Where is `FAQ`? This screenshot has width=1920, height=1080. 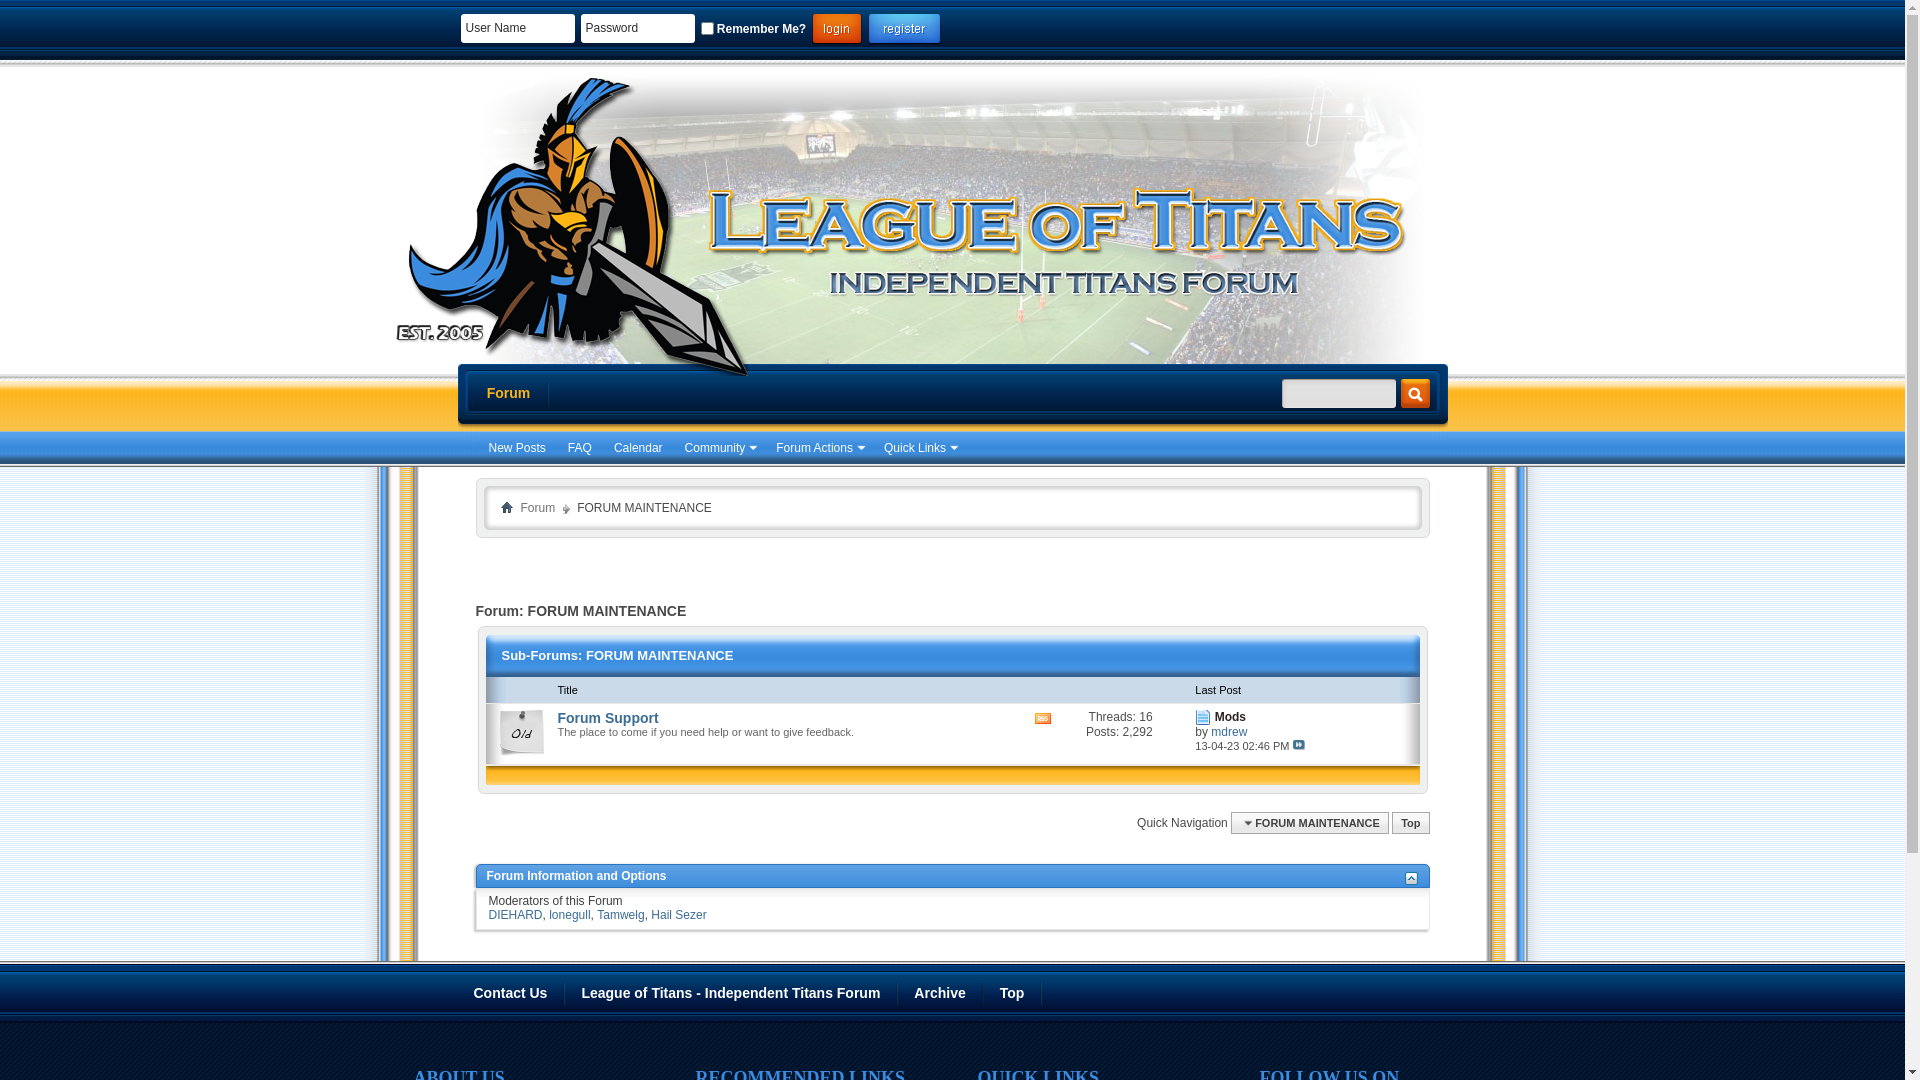
FAQ is located at coordinates (580, 448).